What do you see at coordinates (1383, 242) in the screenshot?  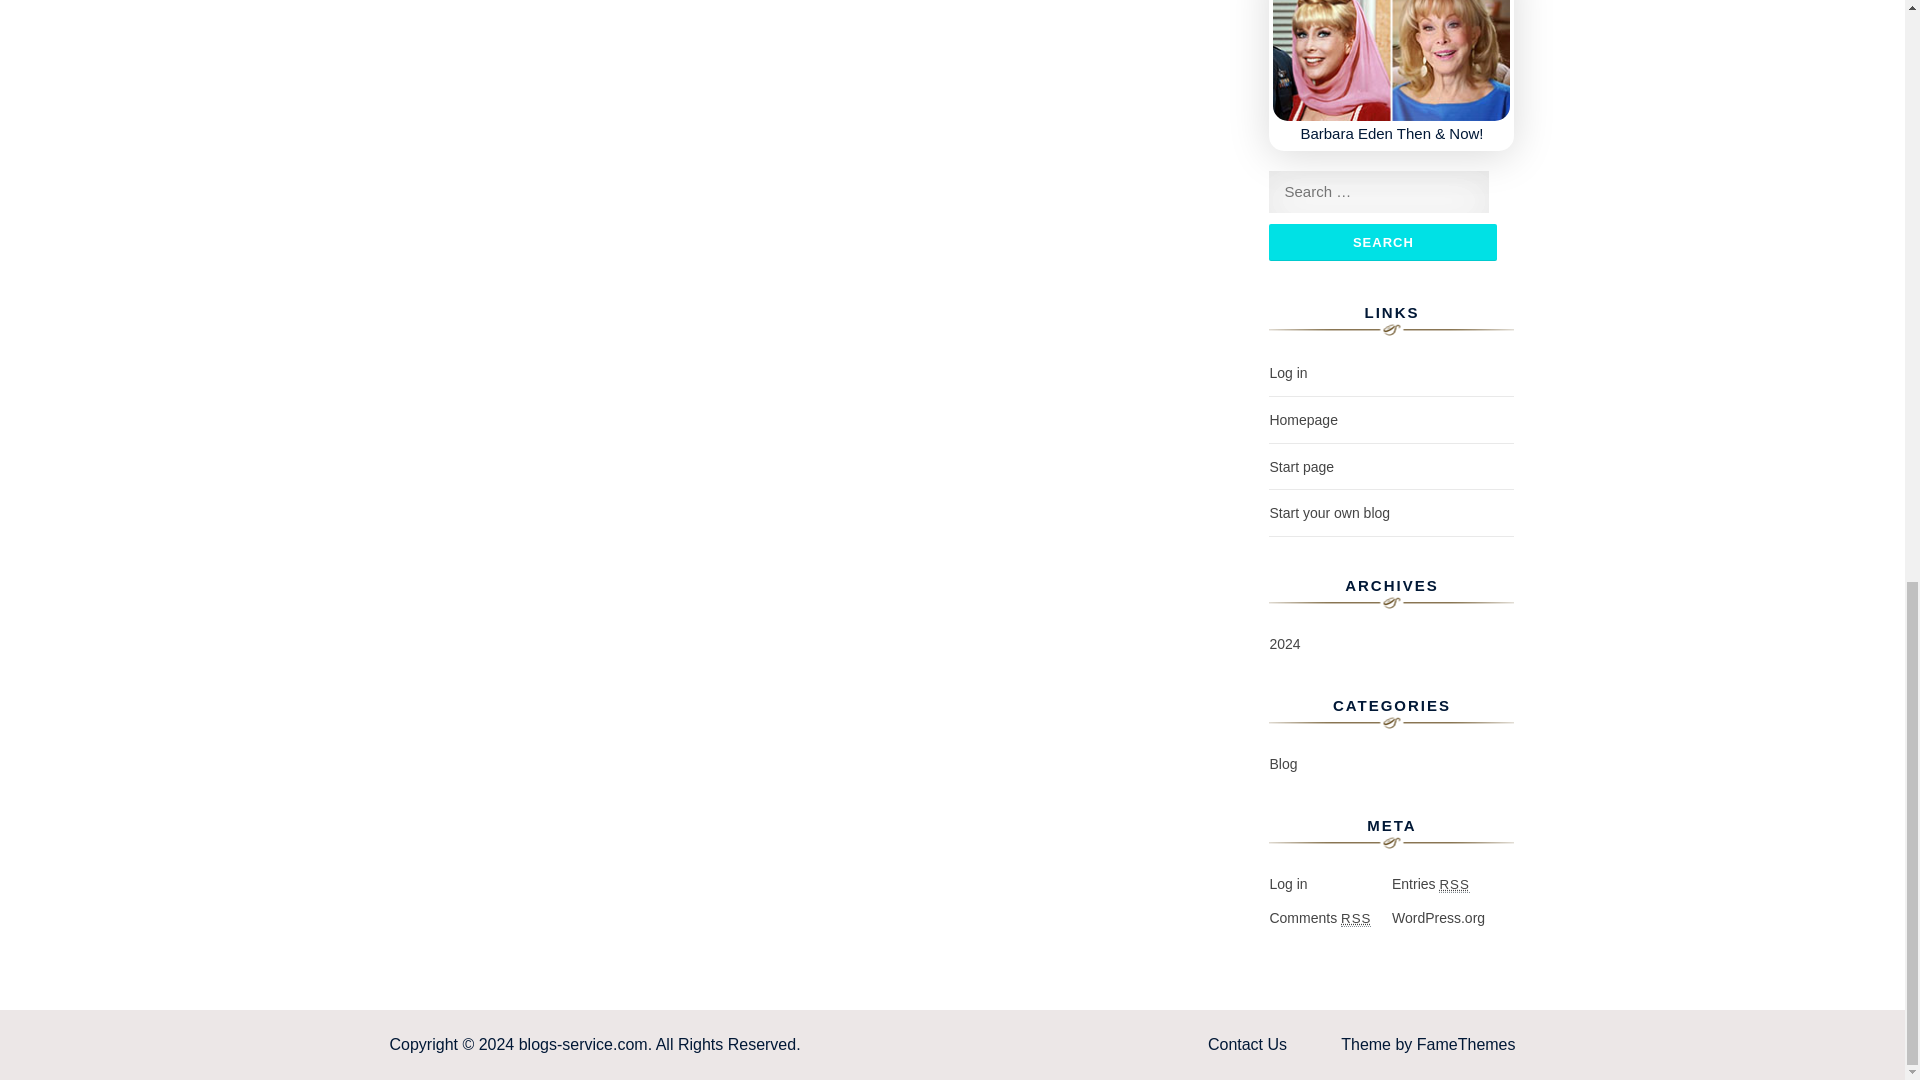 I see `Search` at bounding box center [1383, 242].